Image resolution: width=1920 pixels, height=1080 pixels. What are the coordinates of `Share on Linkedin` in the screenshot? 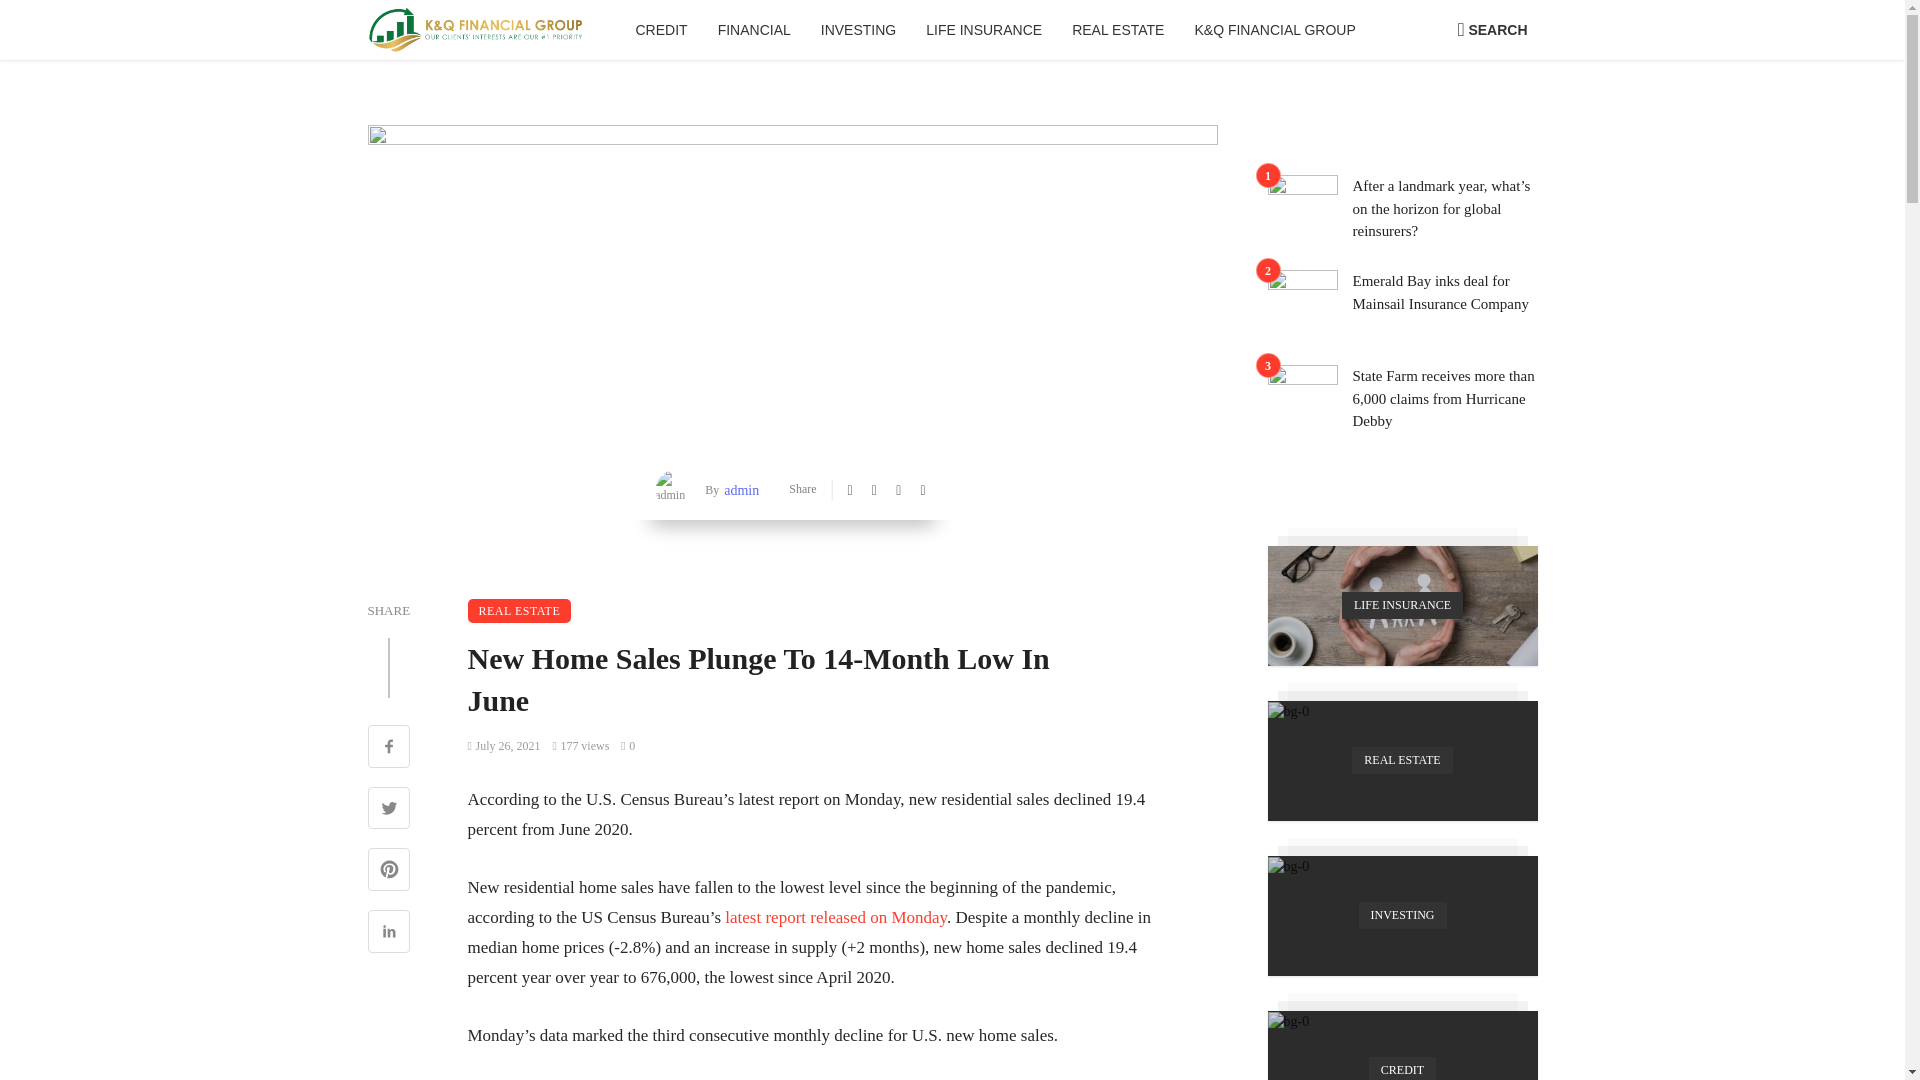 It's located at (389, 934).